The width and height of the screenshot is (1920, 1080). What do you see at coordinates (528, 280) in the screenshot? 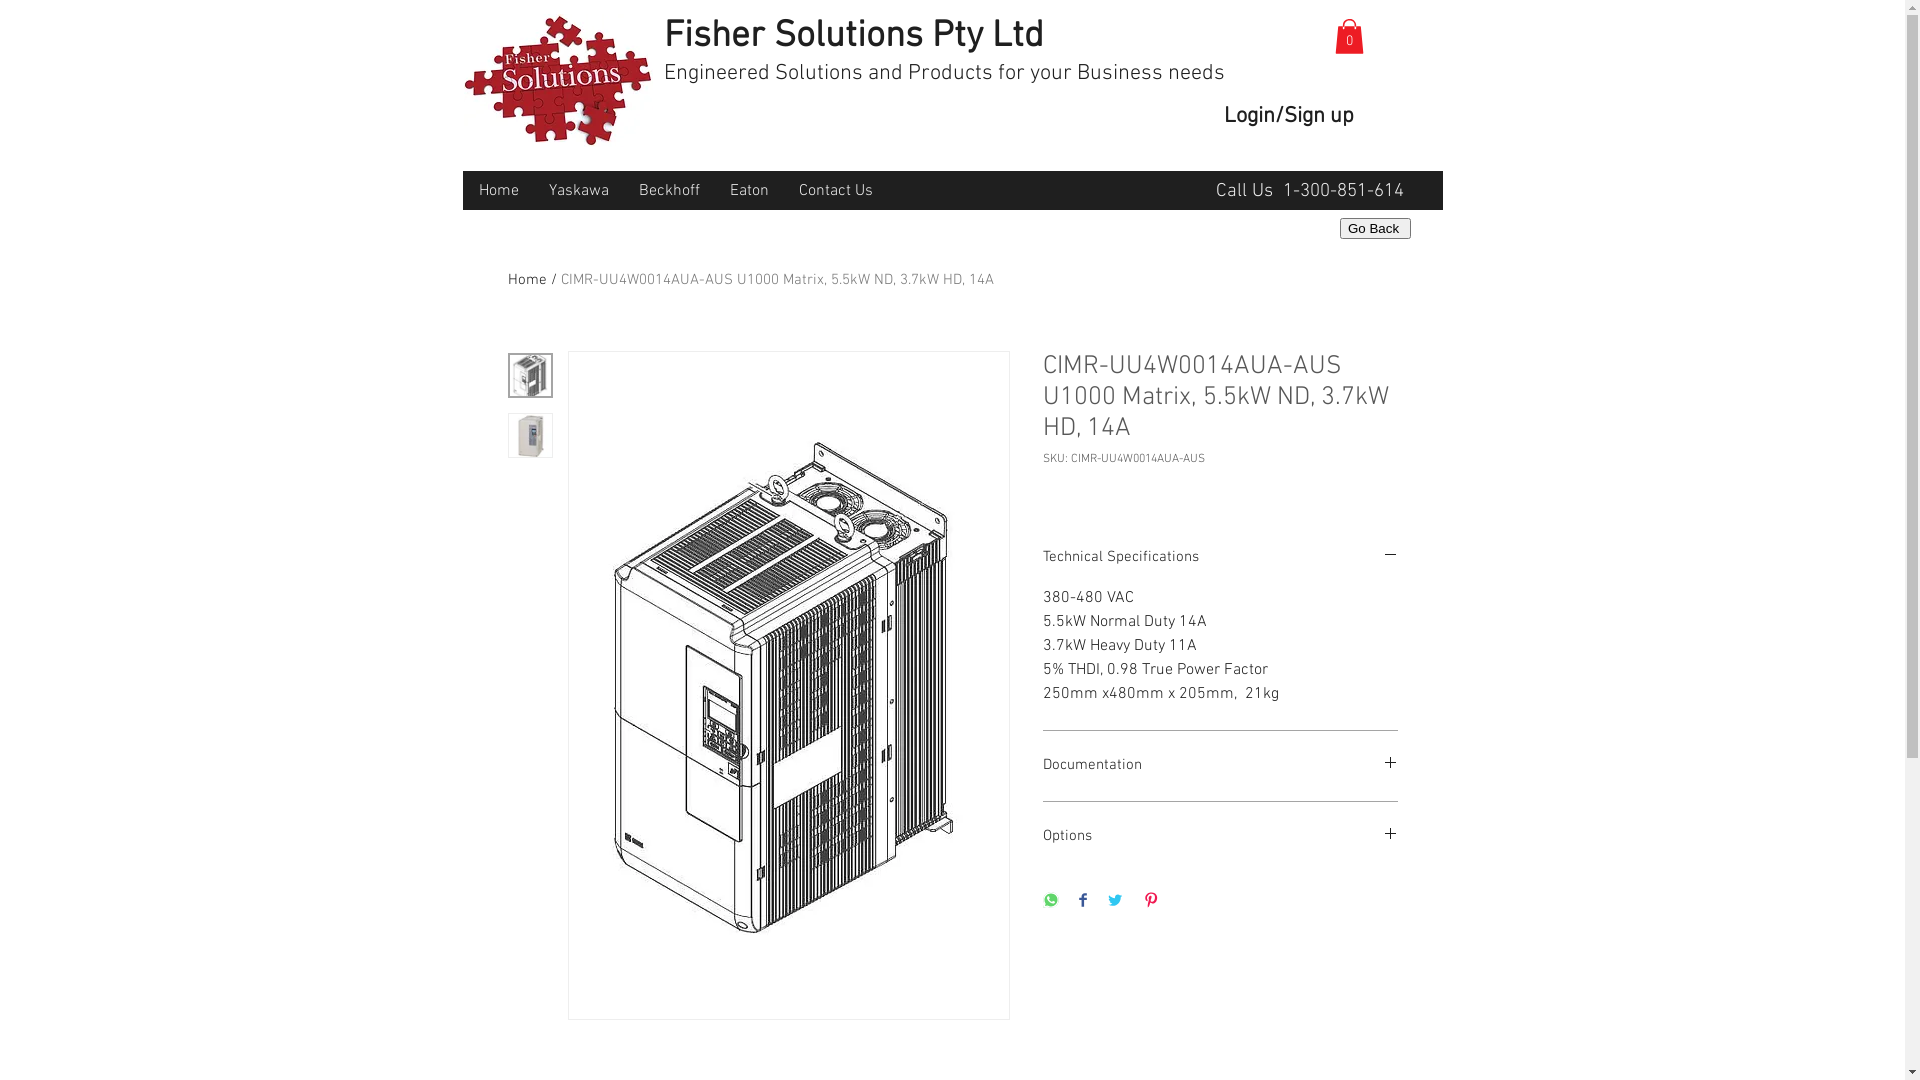
I see `Home` at bounding box center [528, 280].